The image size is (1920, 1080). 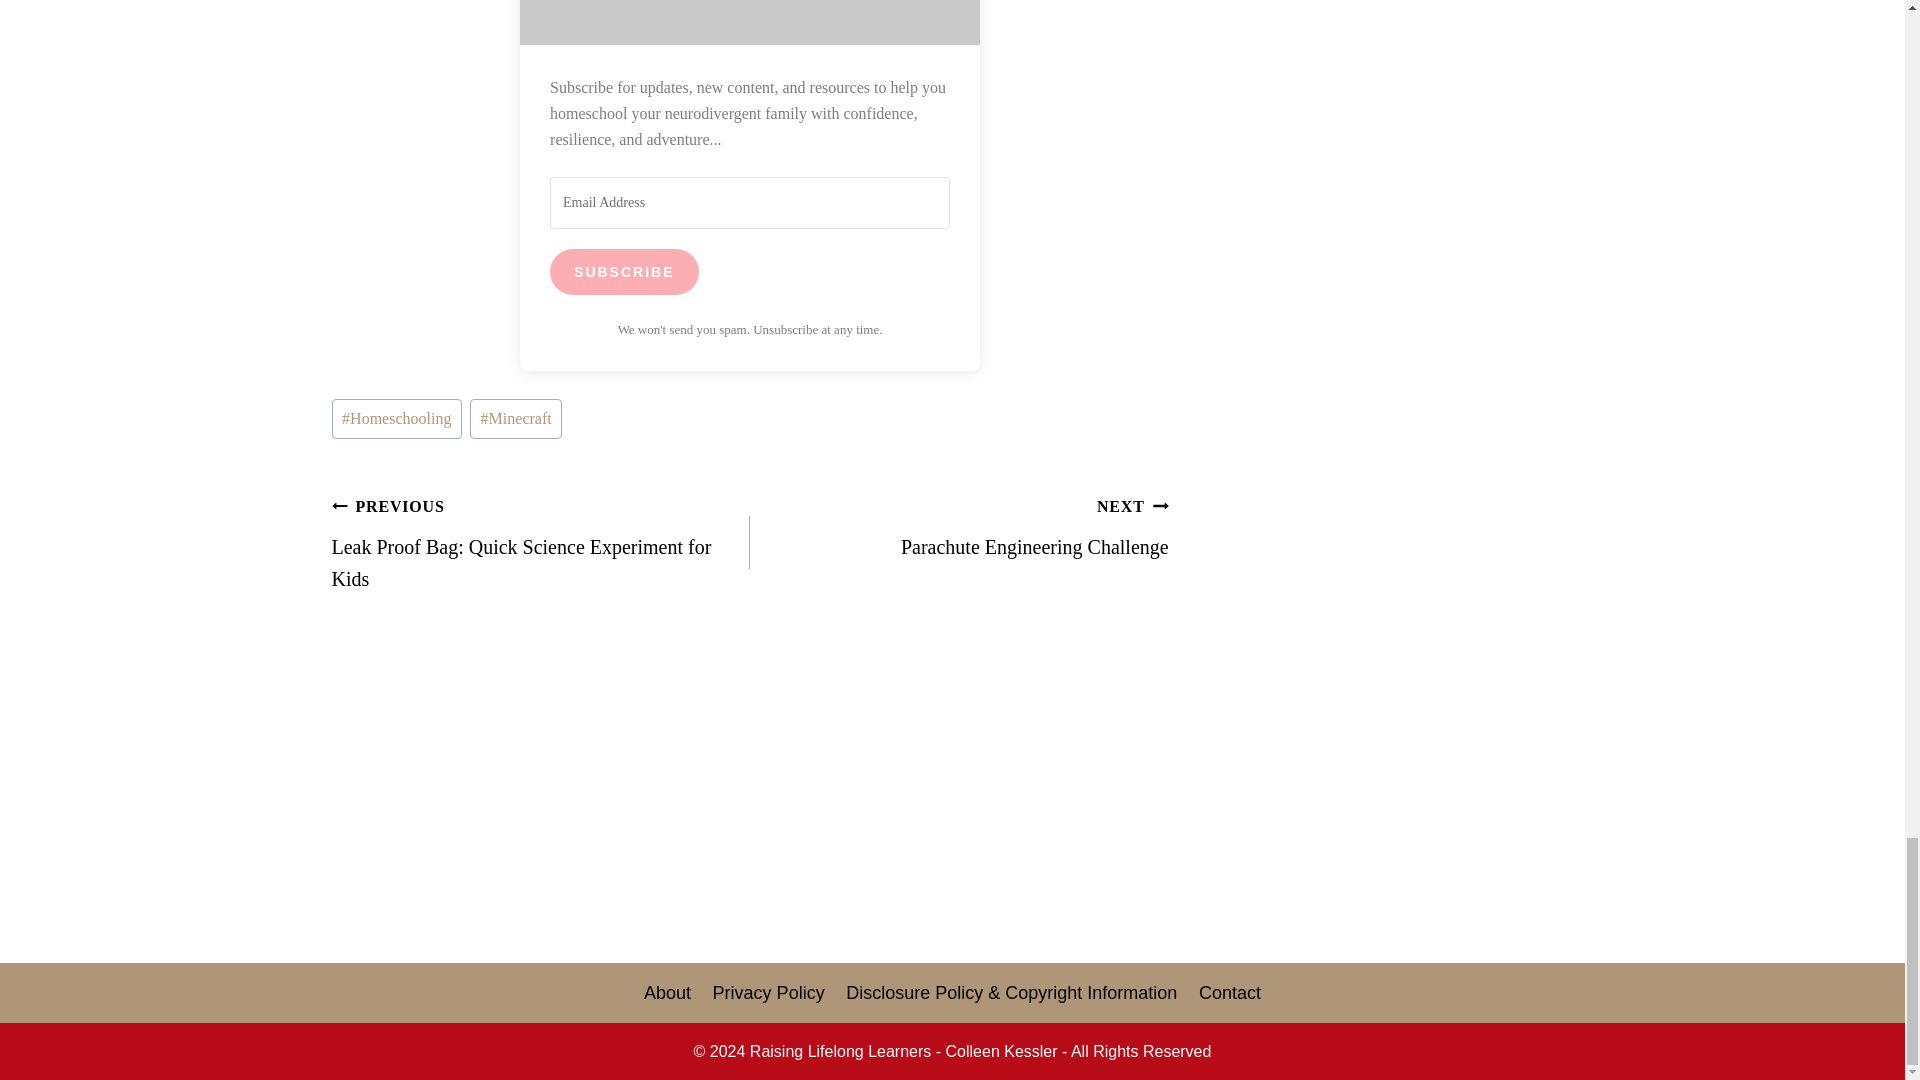 I want to click on Minecraft, so click(x=397, y=418).